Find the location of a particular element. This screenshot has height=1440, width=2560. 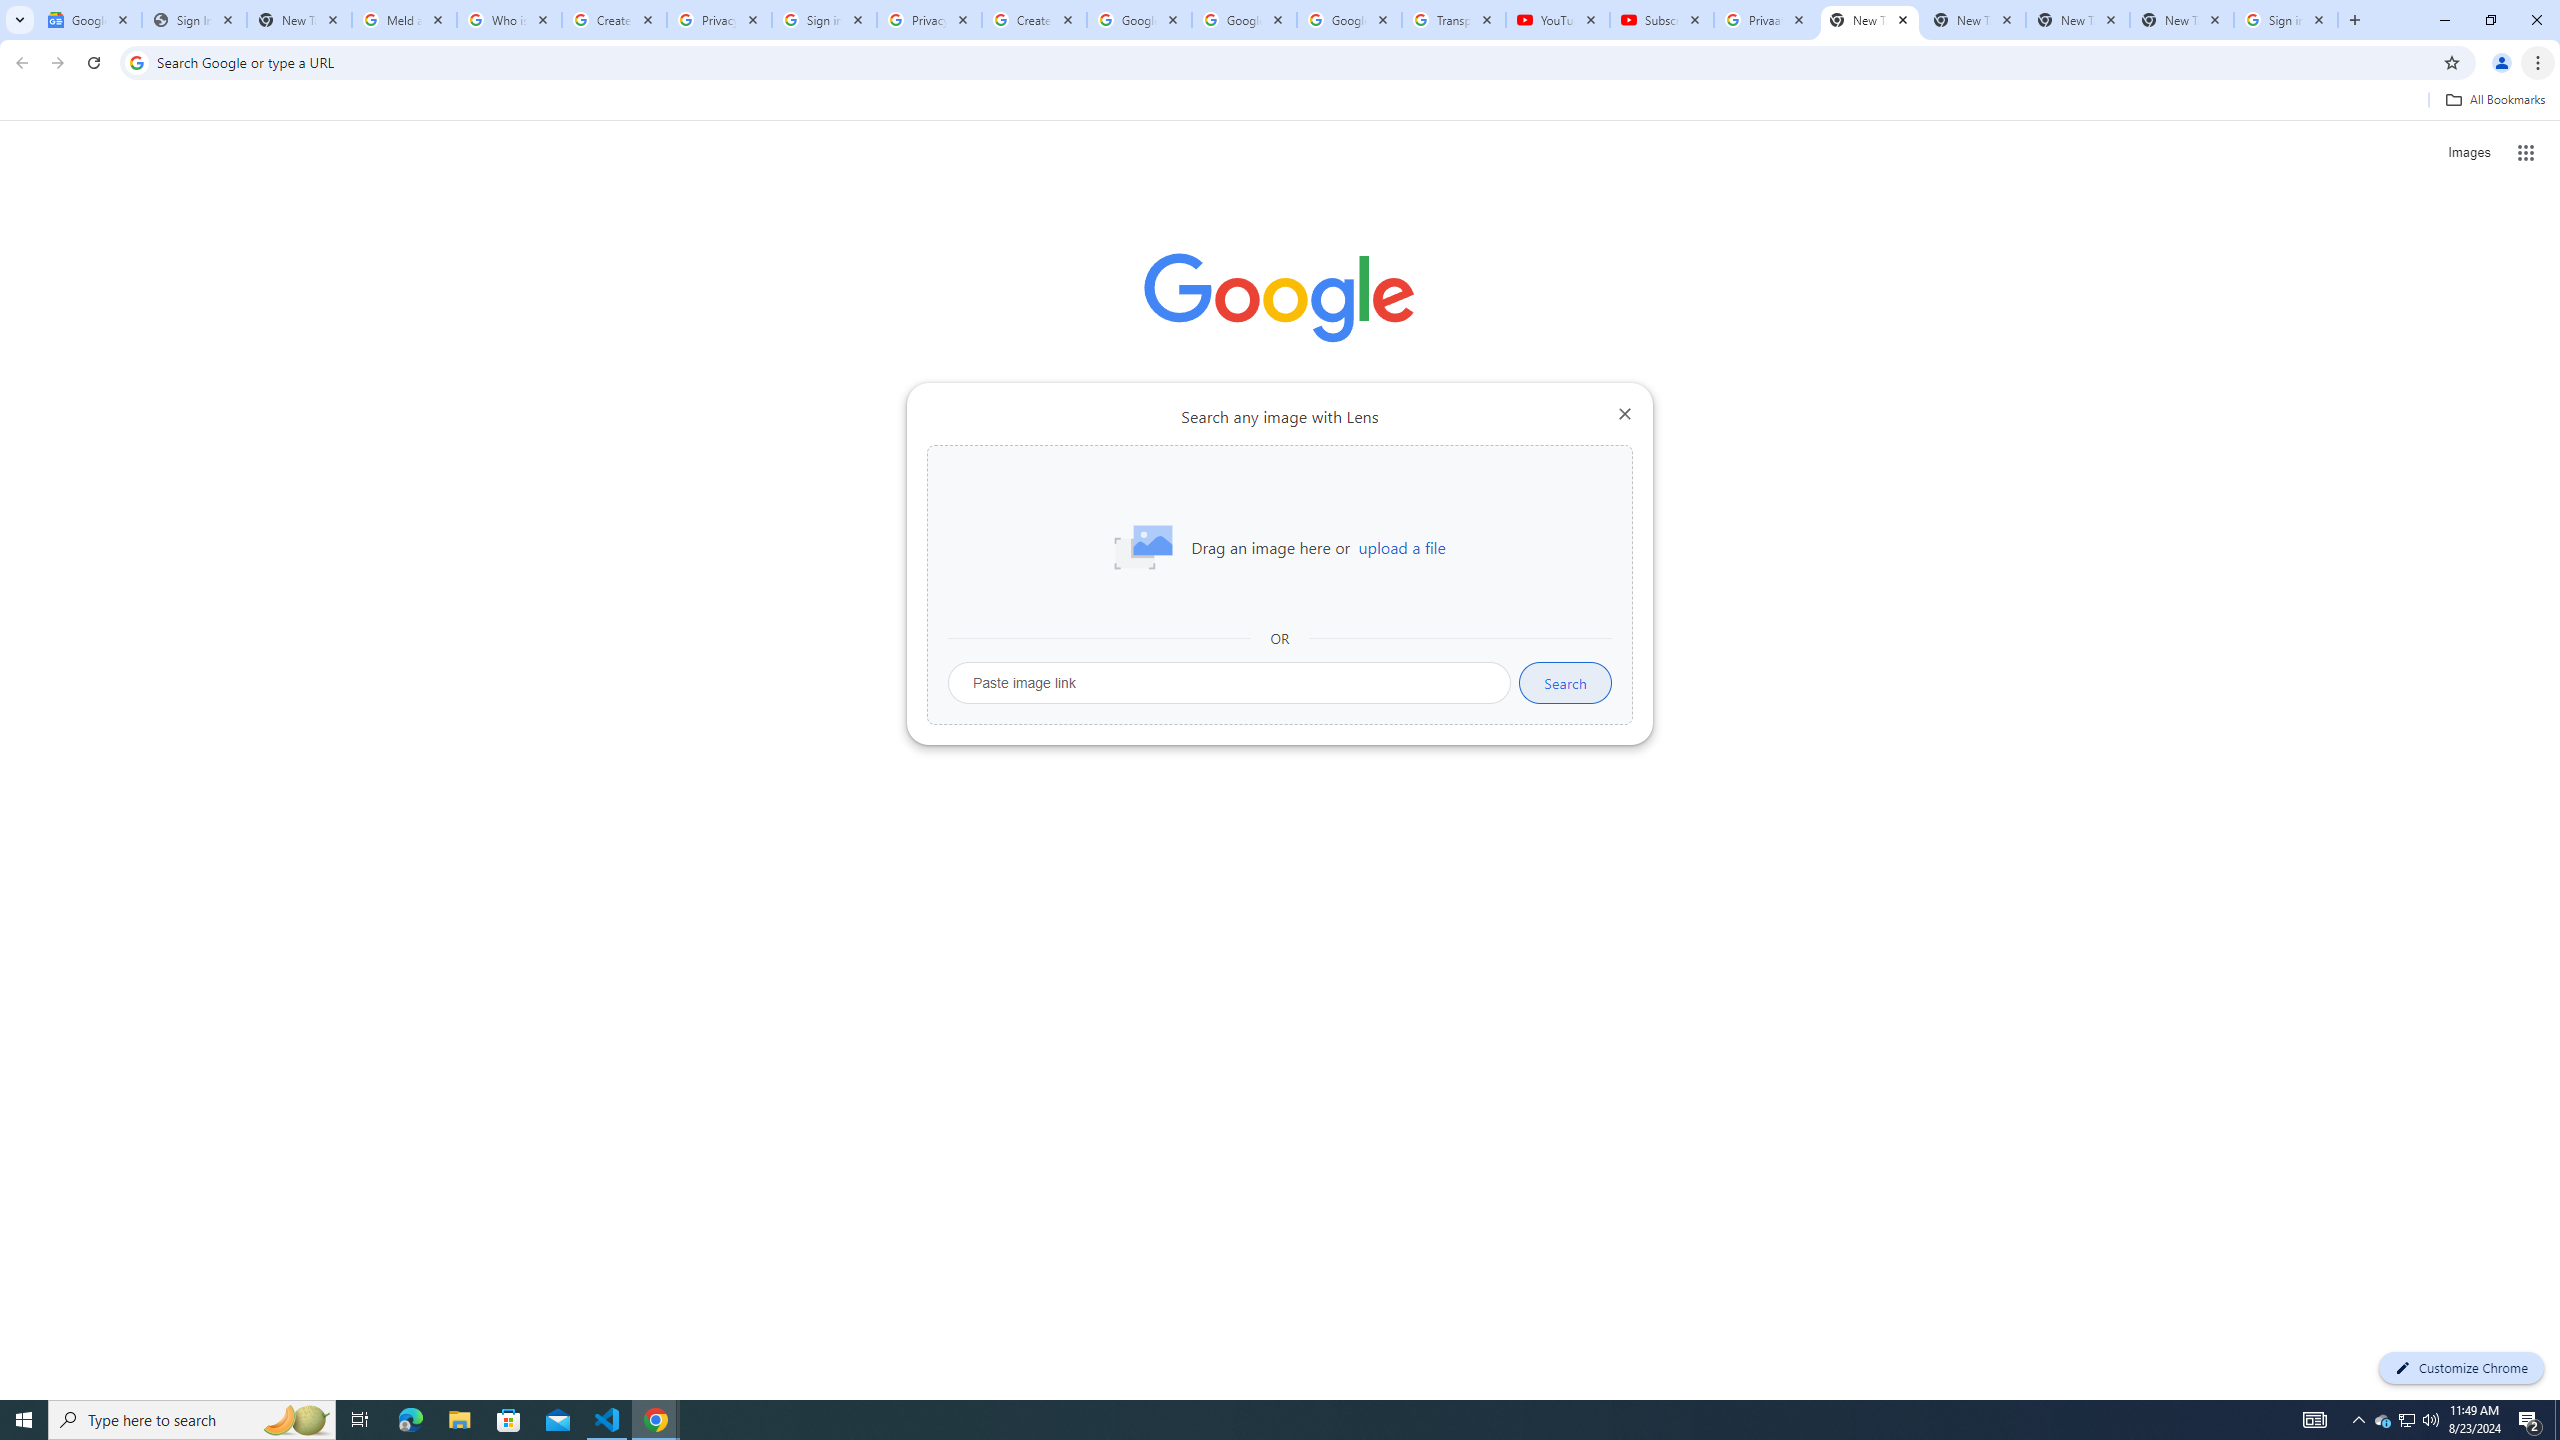

Sign in - Google Accounts is located at coordinates (2286, 20).